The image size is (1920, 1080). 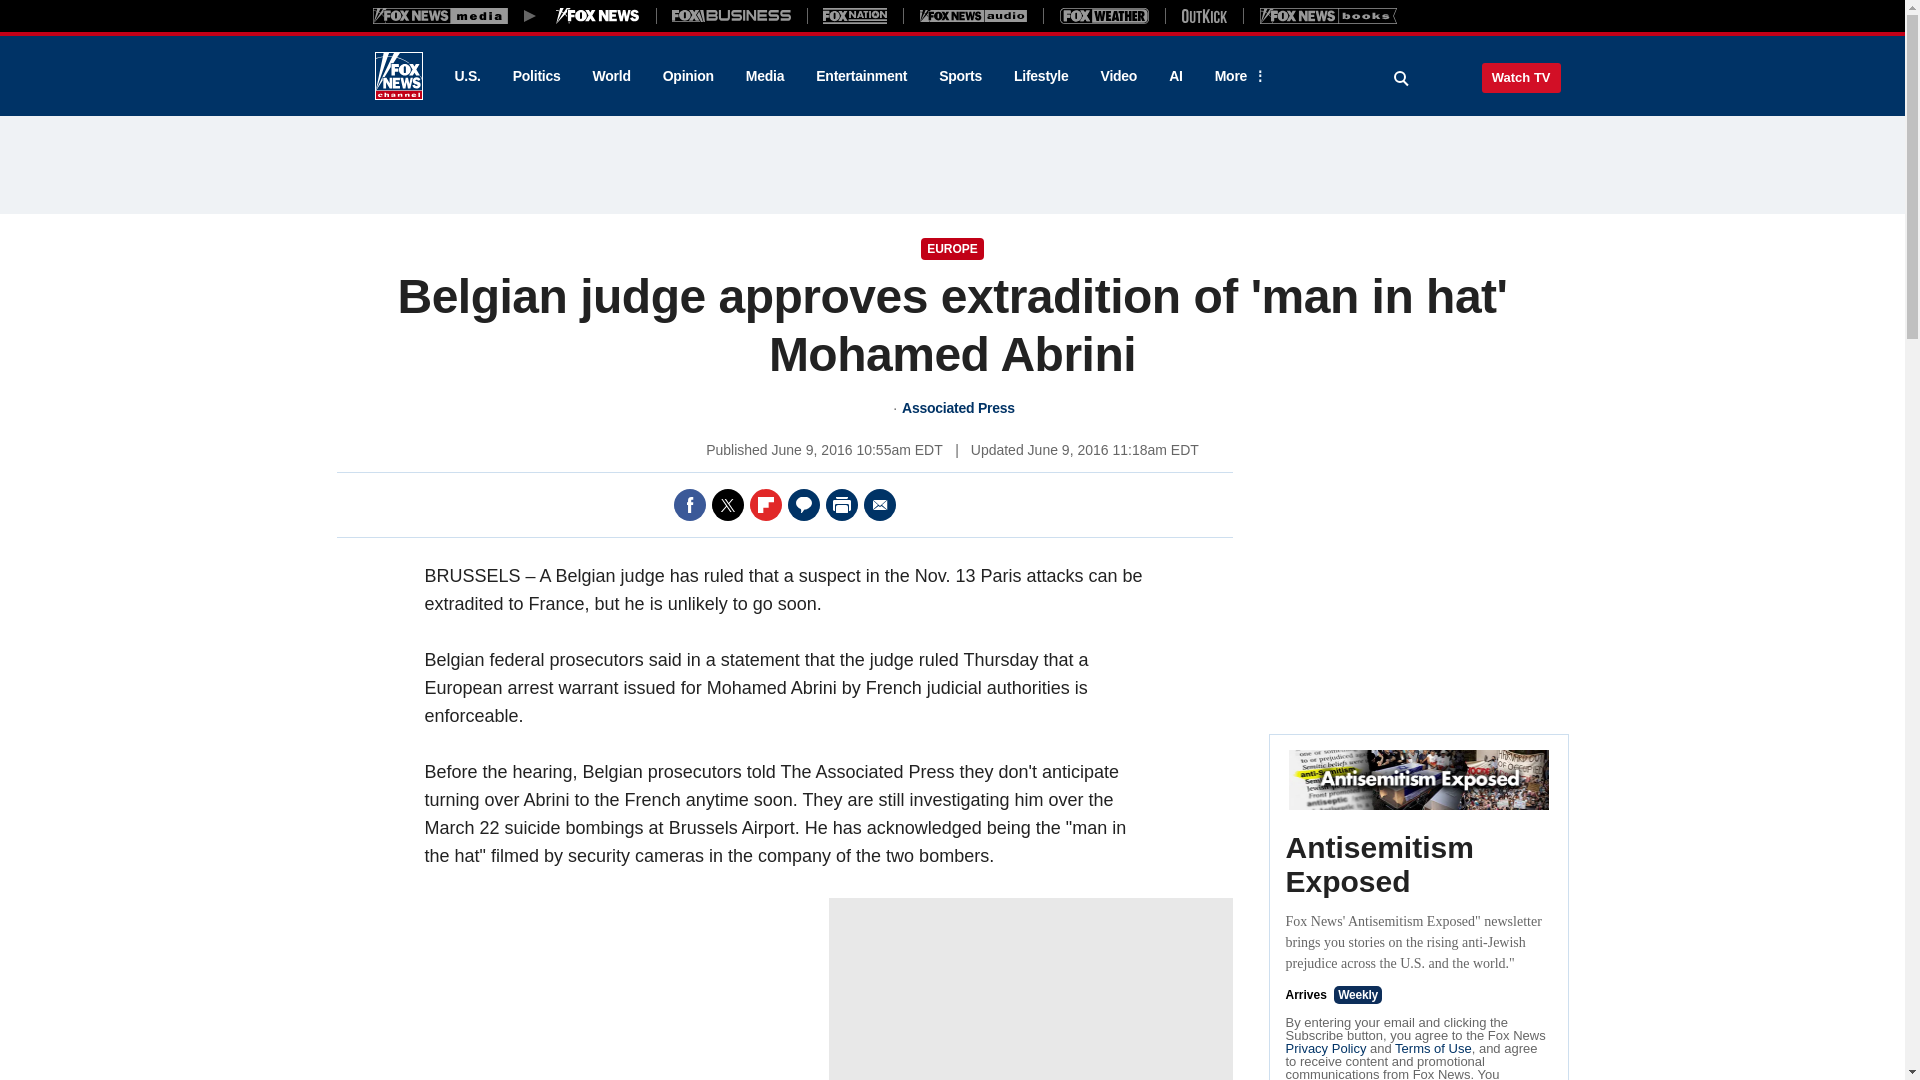 I want to click on U.S., so click(x=466, y=76).